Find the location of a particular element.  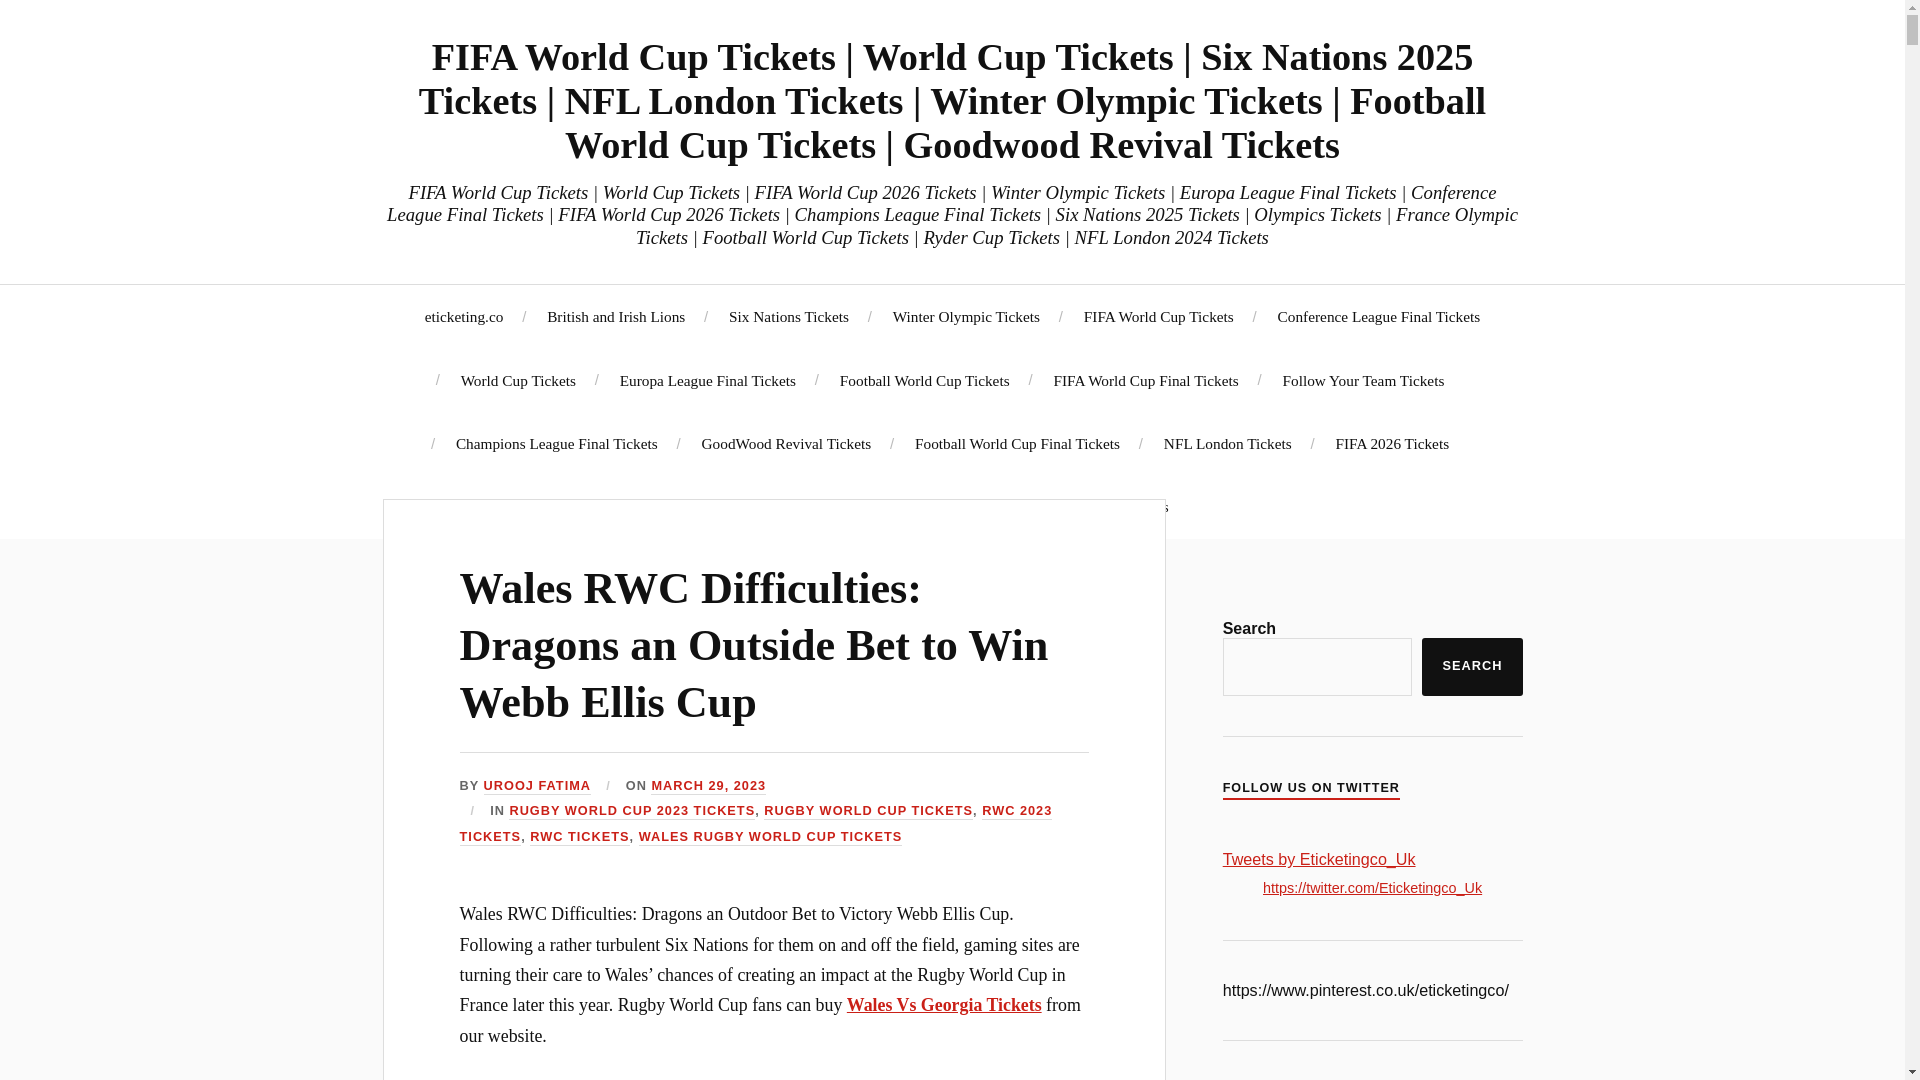

Posts by Urooj Fatima is located at coordinates (537, 786).